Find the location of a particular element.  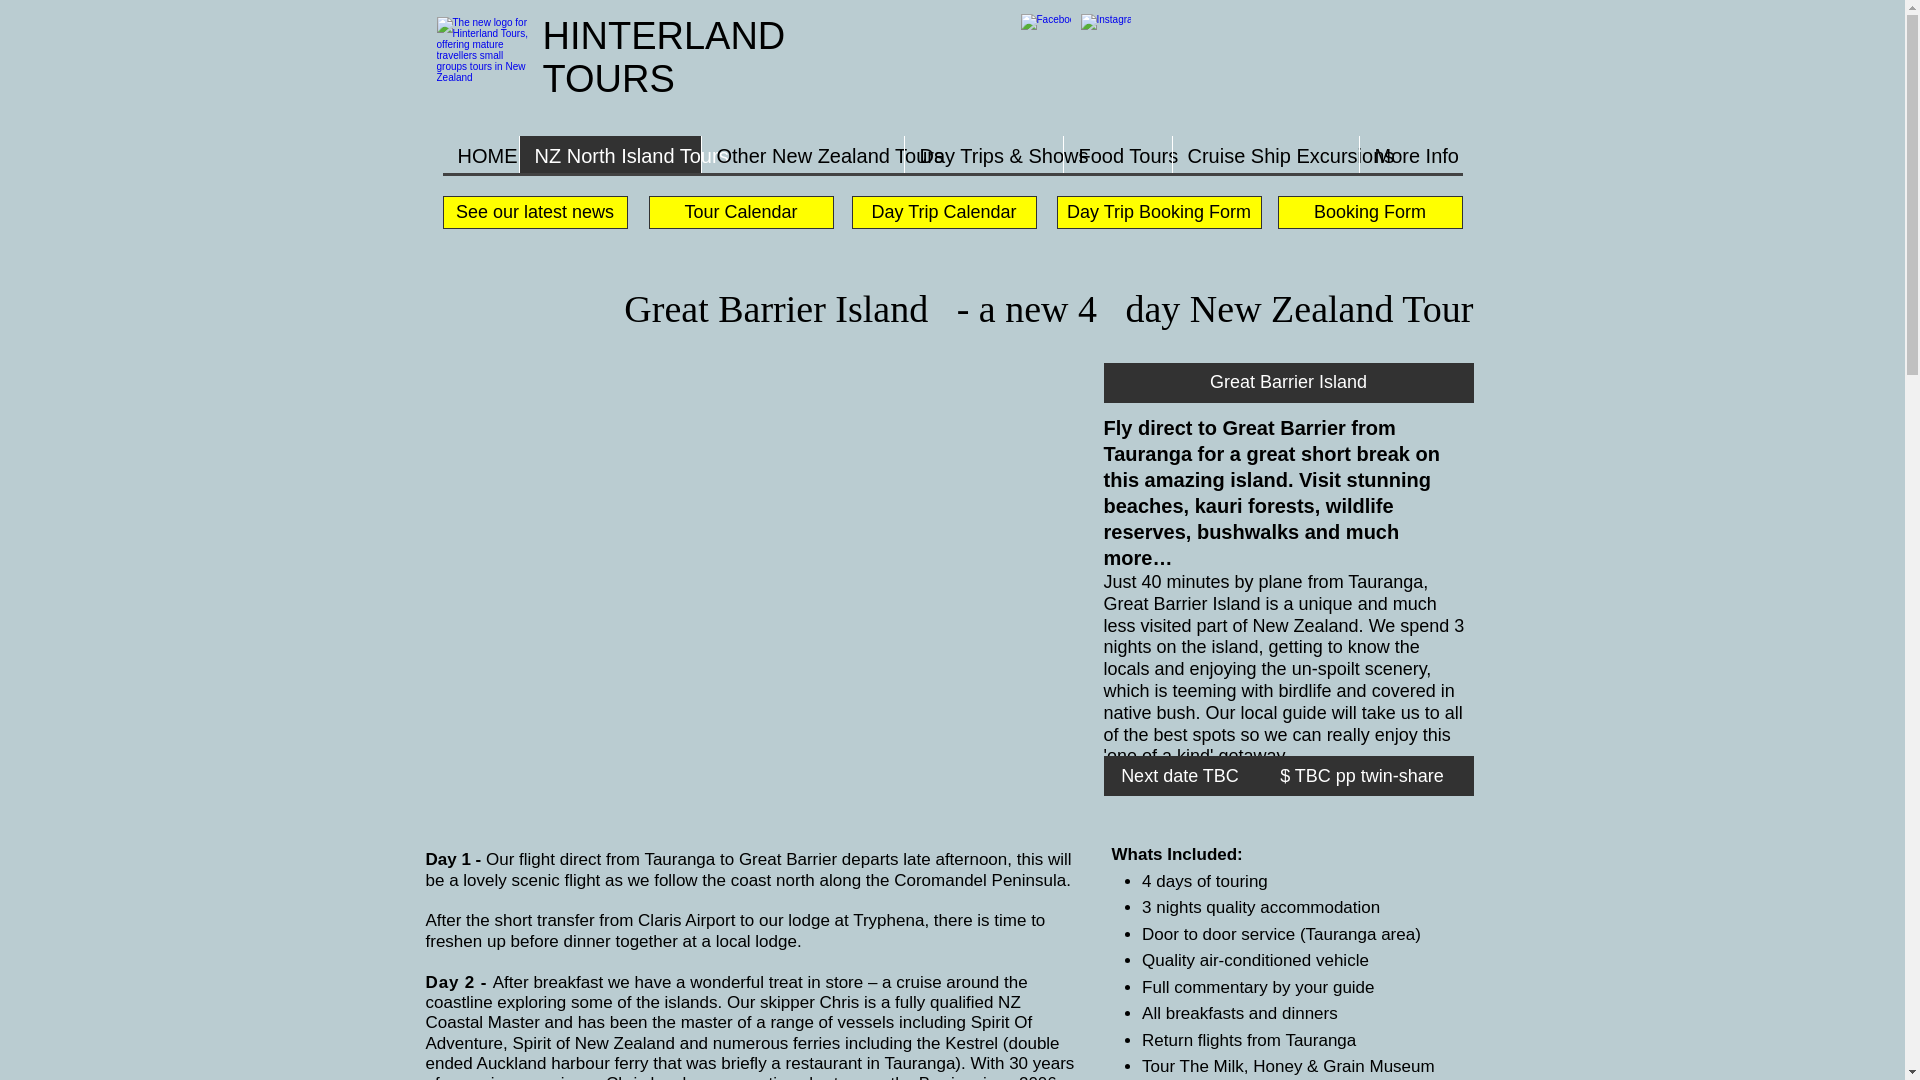

Other New Zealand Tours is located at coordinates (801, 156).